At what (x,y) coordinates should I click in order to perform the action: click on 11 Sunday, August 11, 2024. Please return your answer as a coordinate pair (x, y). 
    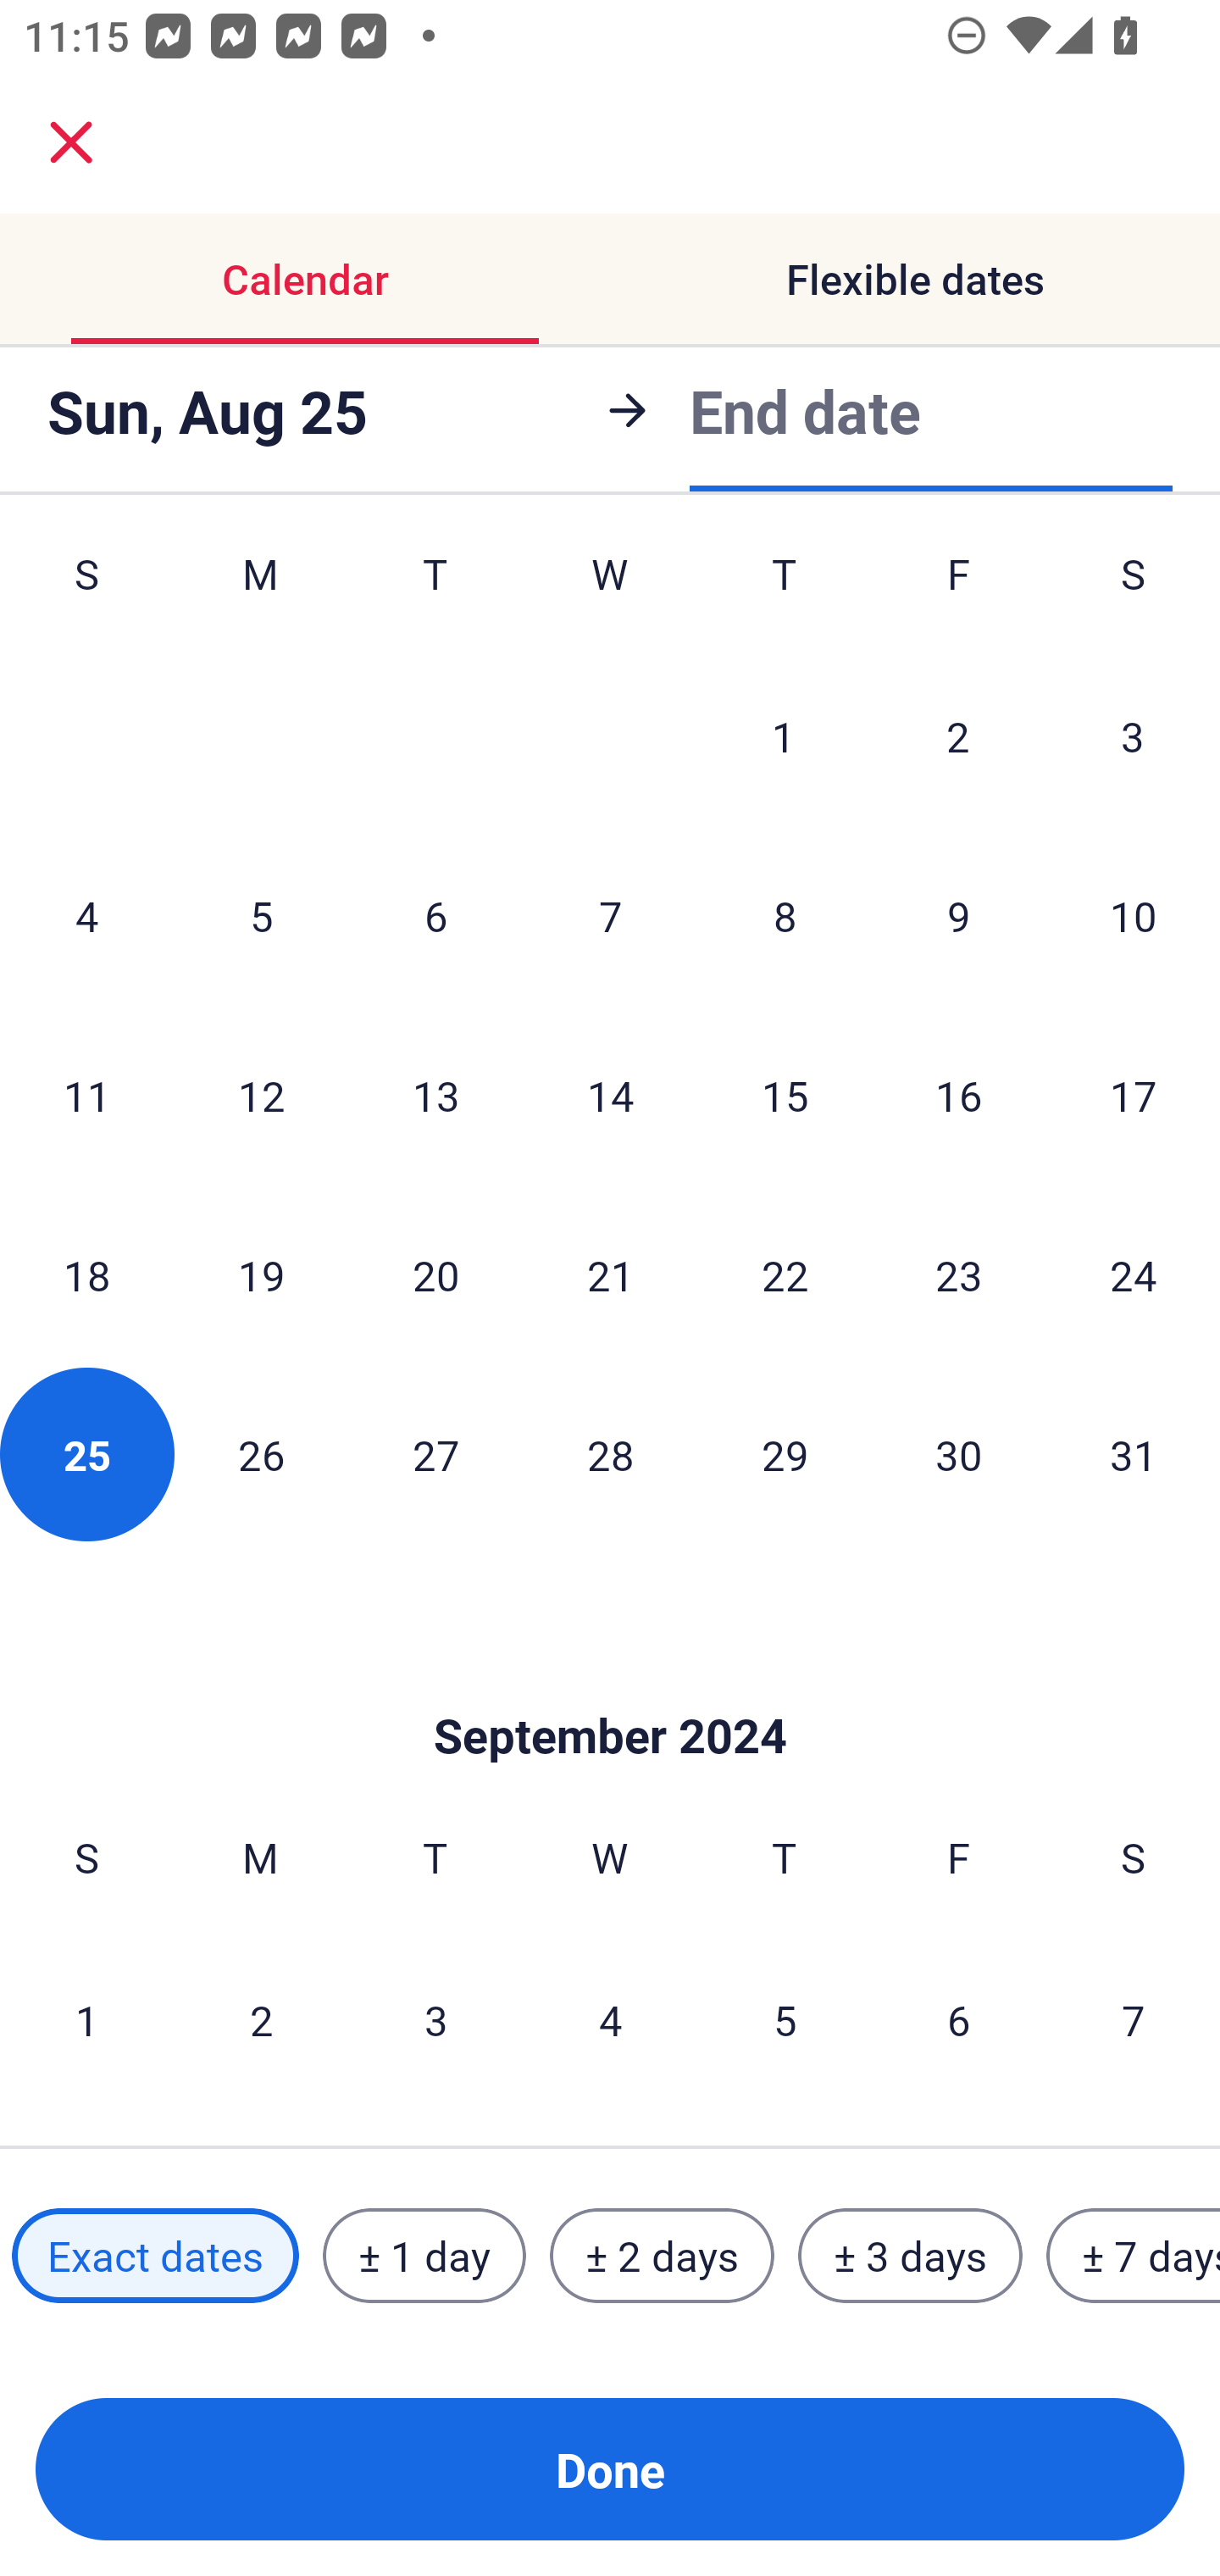
    Looking at the image, I should click on (86, 1095).